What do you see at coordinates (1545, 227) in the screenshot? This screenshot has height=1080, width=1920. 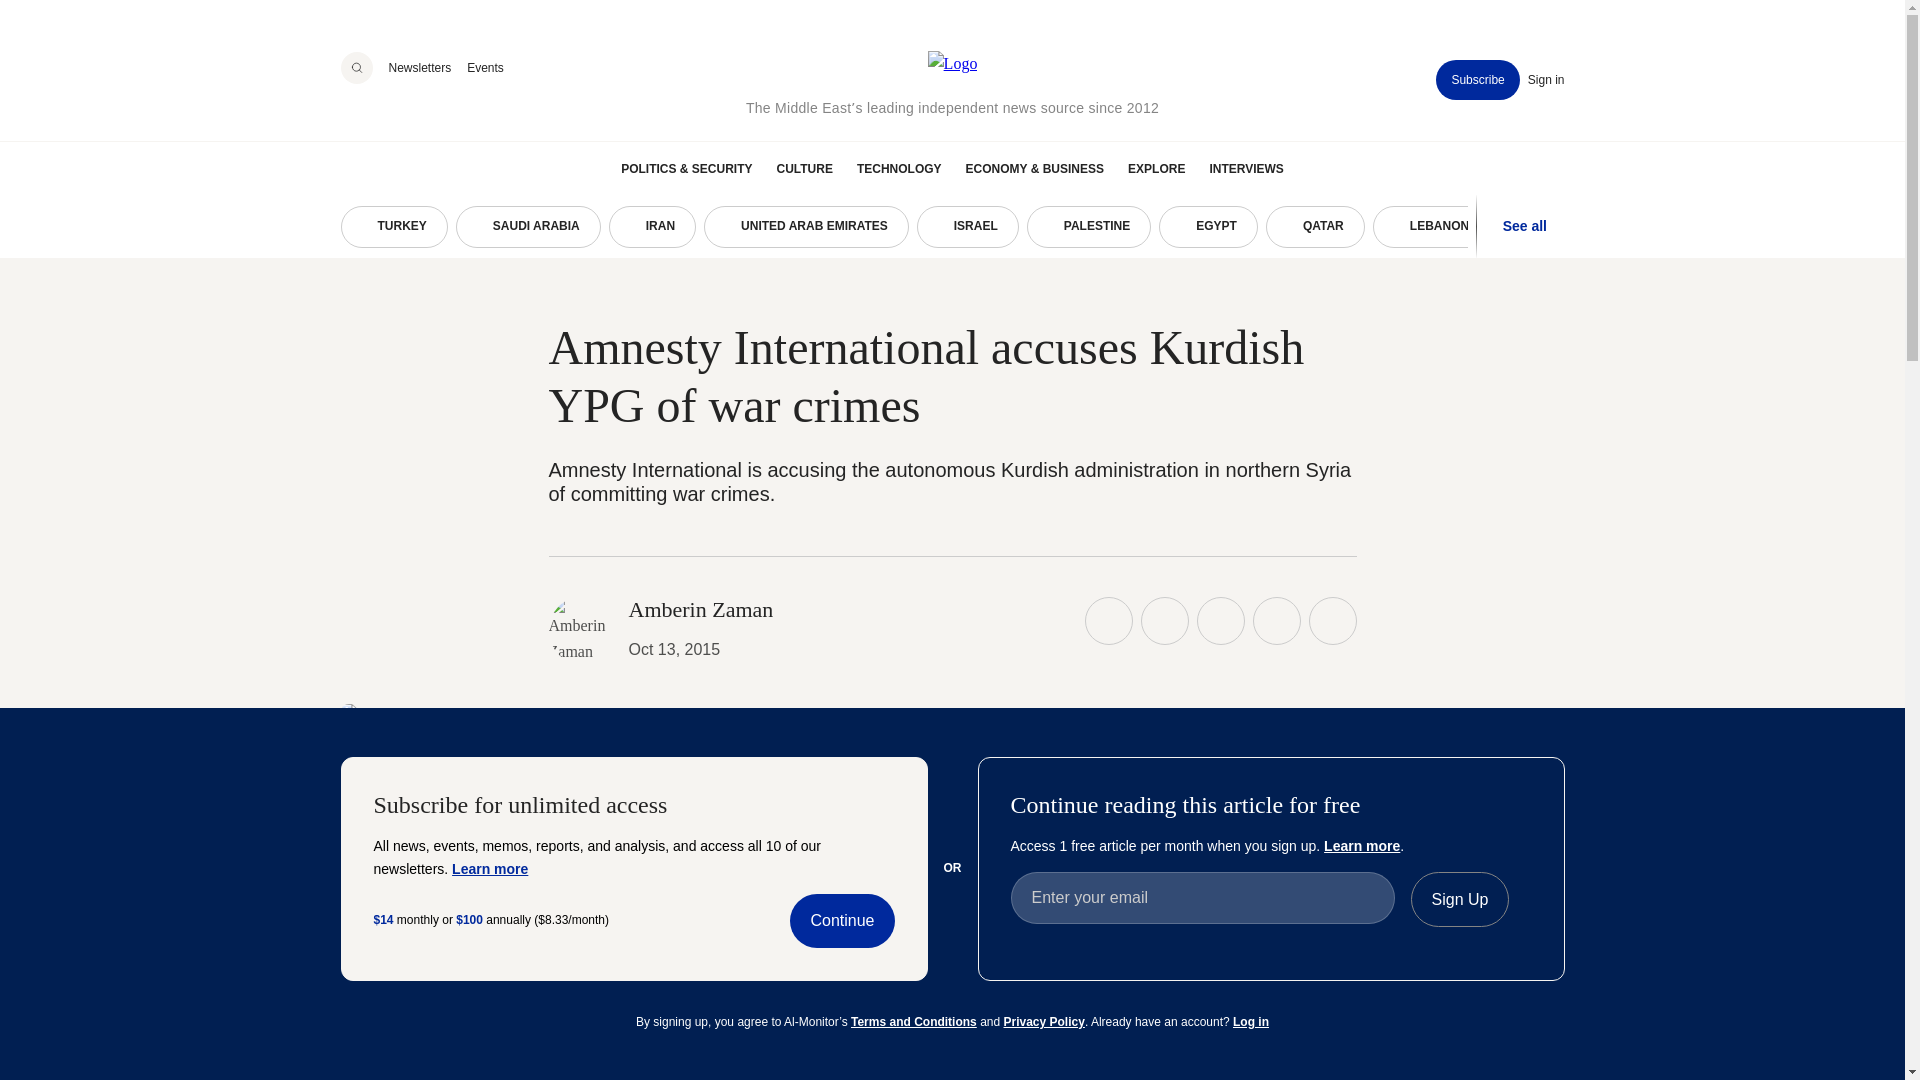 I see `OMAN` at bounding box center [1545, 227].